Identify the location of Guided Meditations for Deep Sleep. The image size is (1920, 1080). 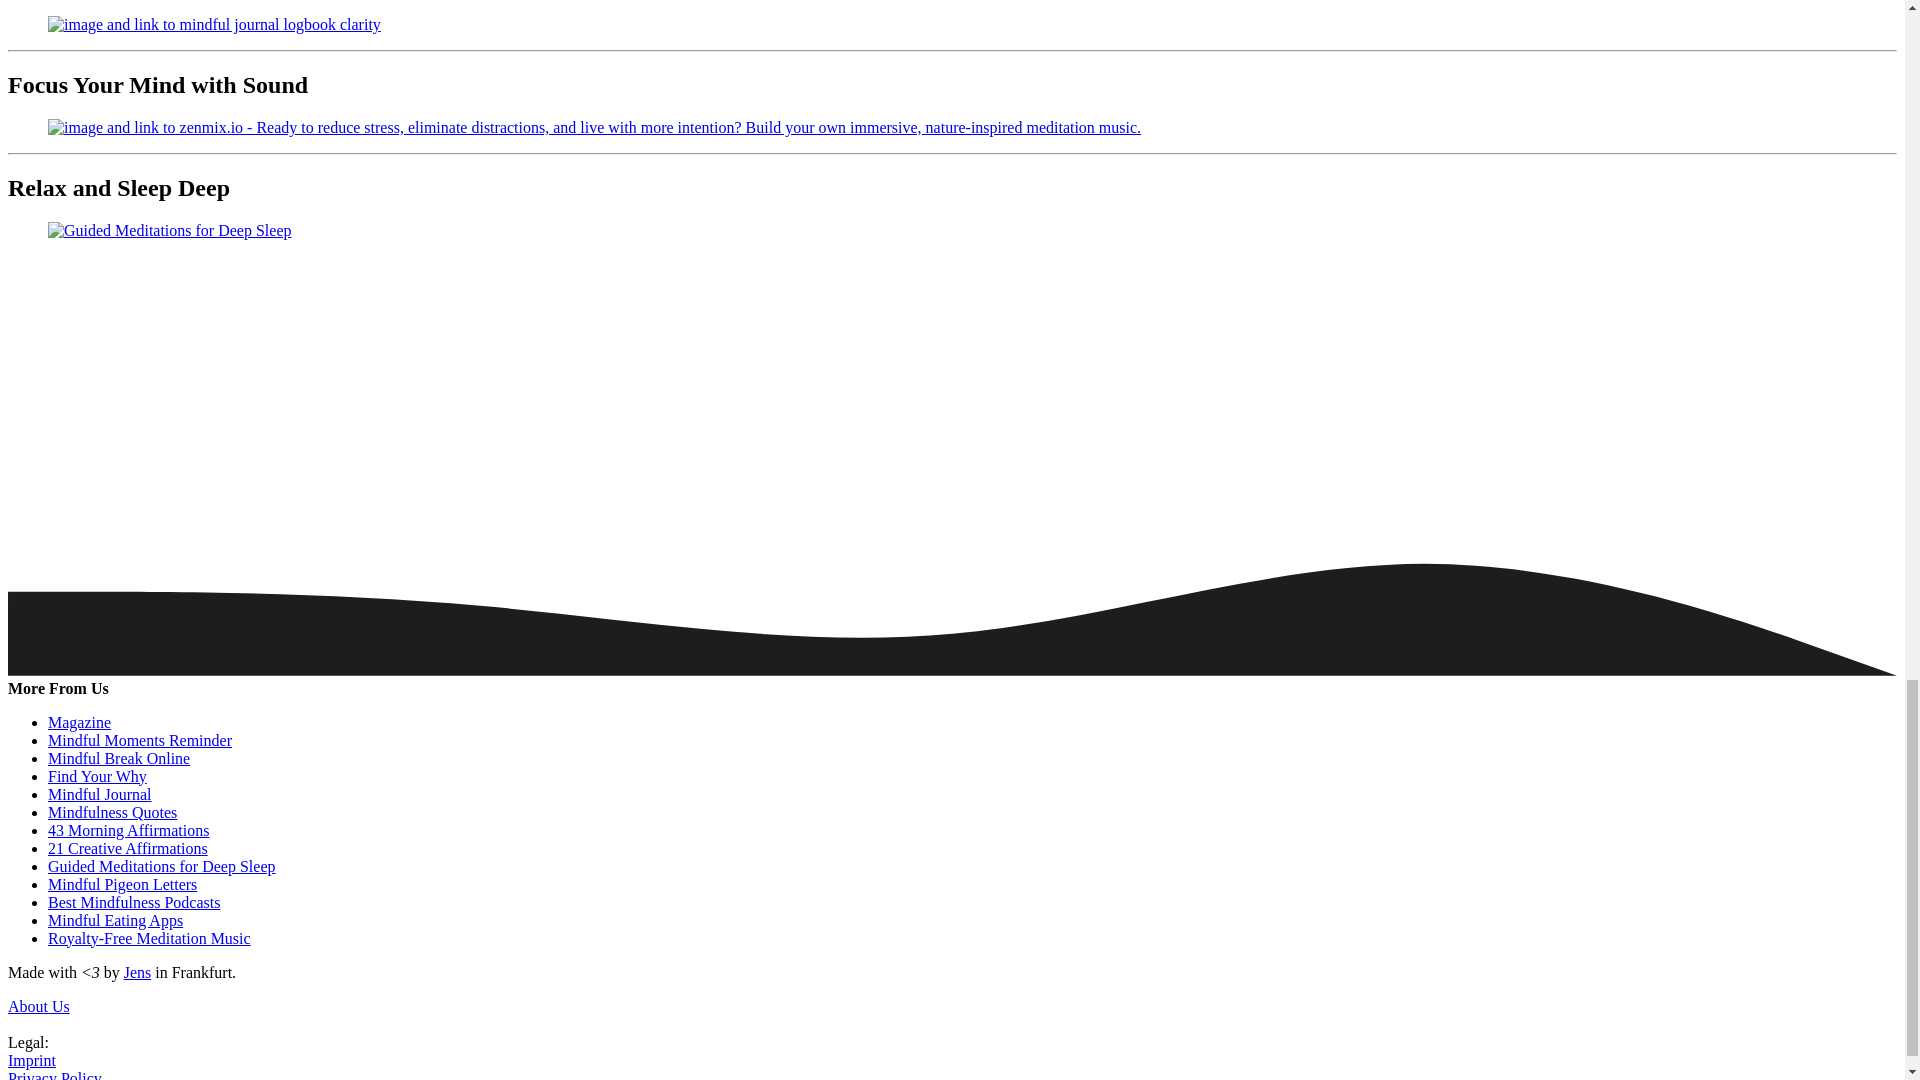
(162, 866).